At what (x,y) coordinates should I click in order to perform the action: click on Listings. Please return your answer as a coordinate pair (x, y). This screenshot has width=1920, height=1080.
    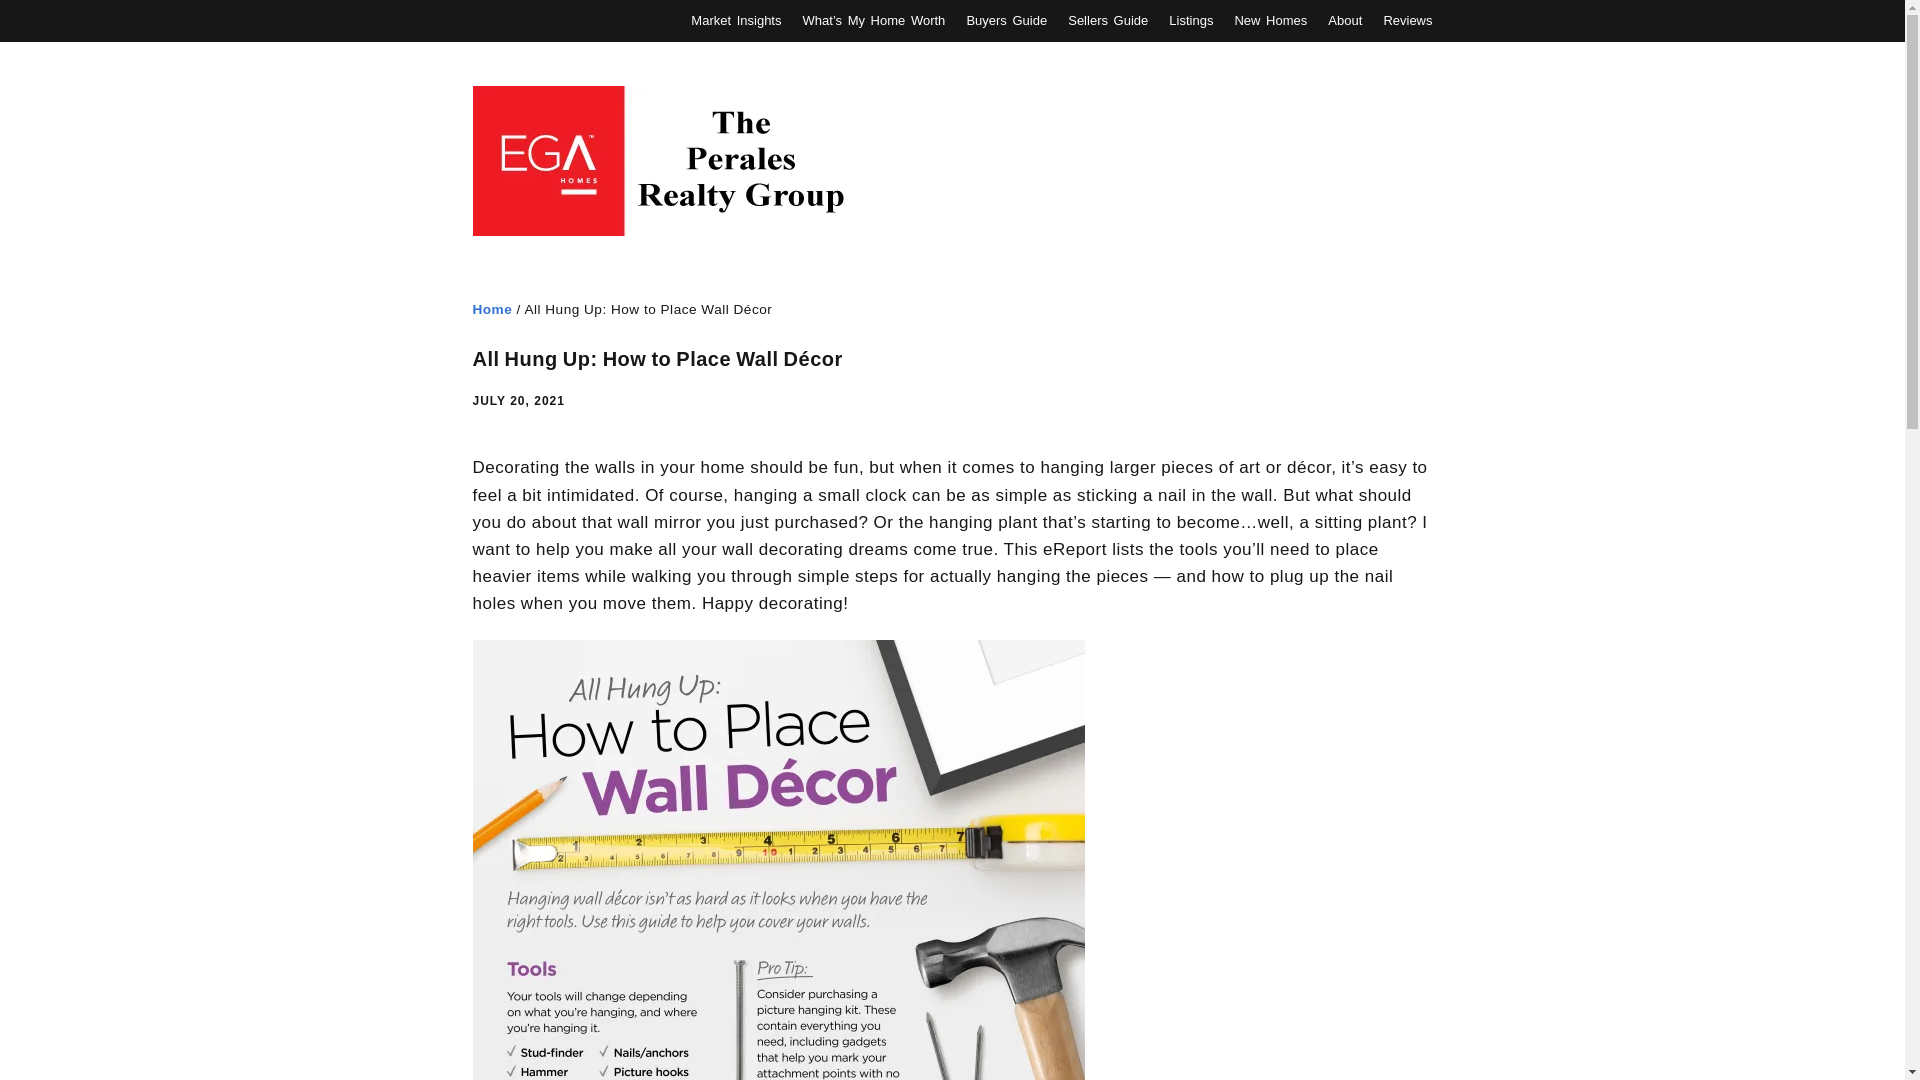
    Looking at the image, I should click on (1191, 20).